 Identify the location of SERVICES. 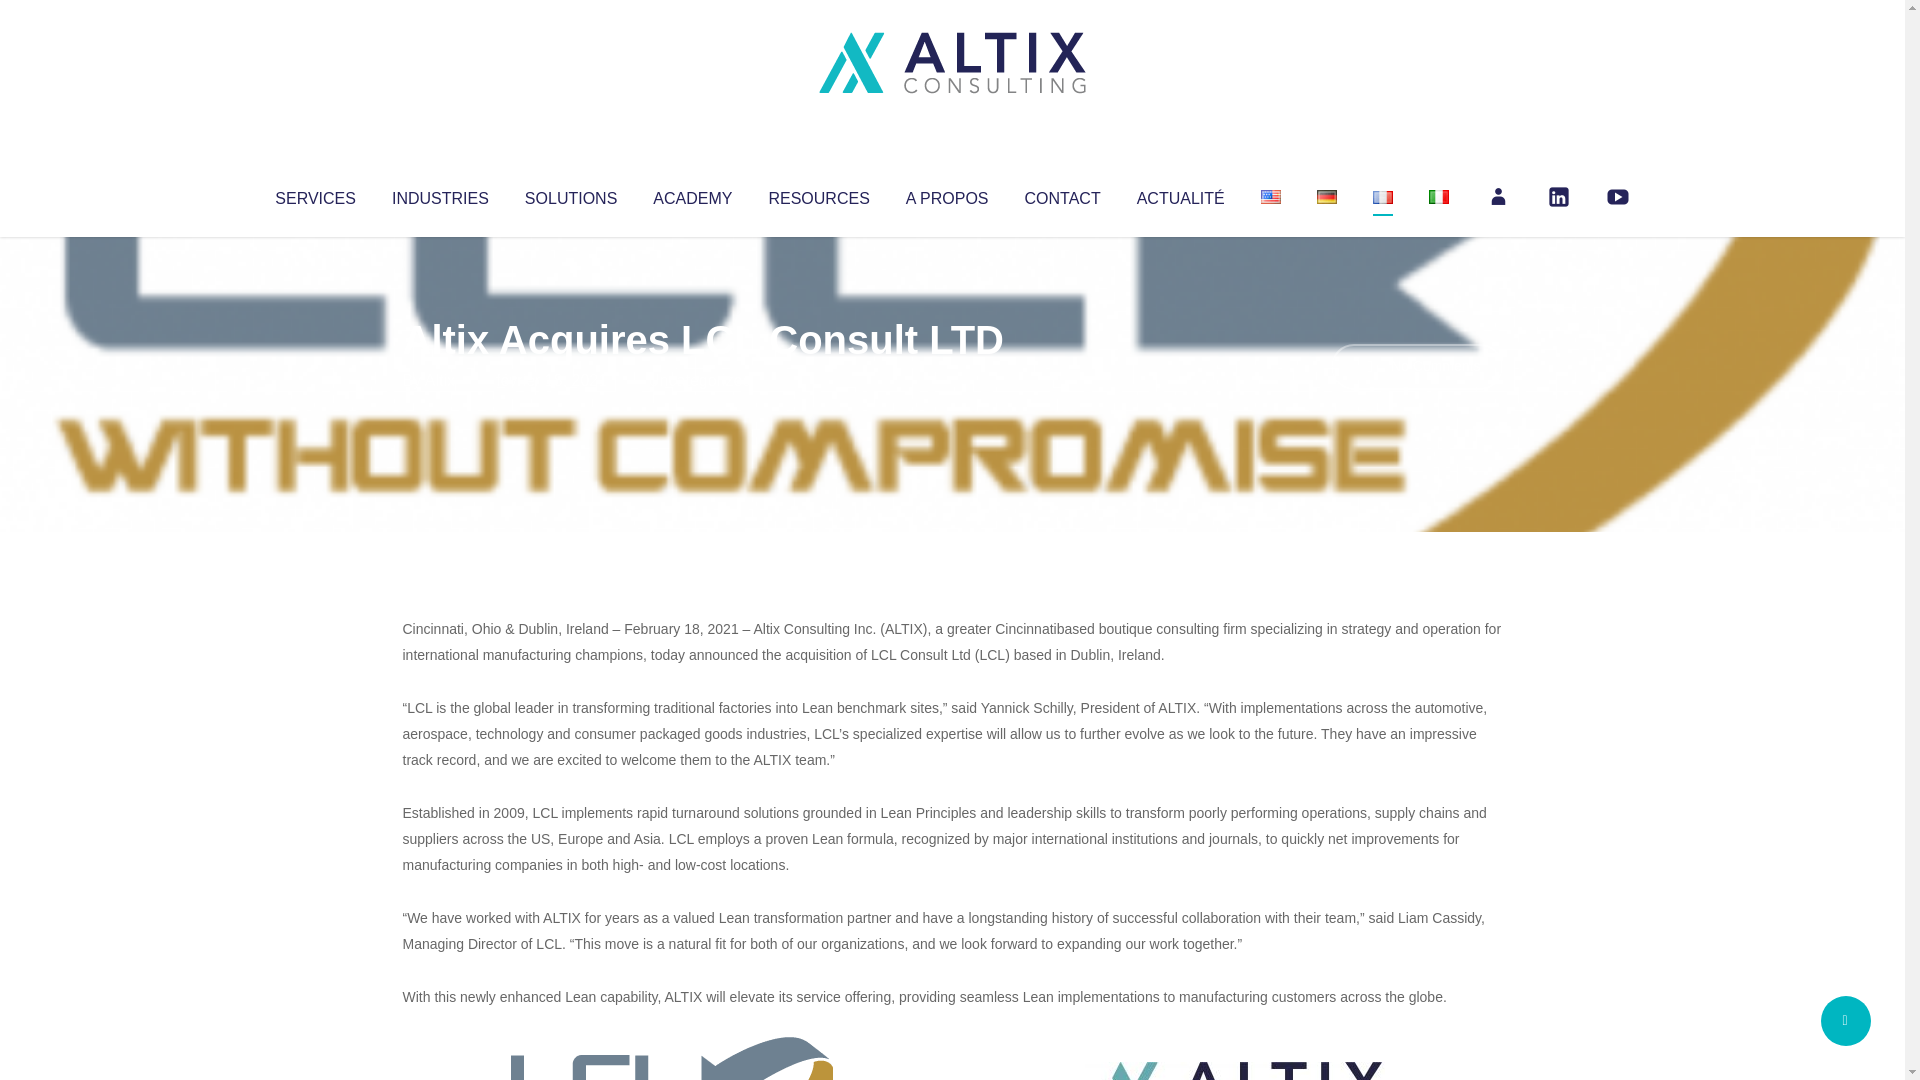
(314, 194).